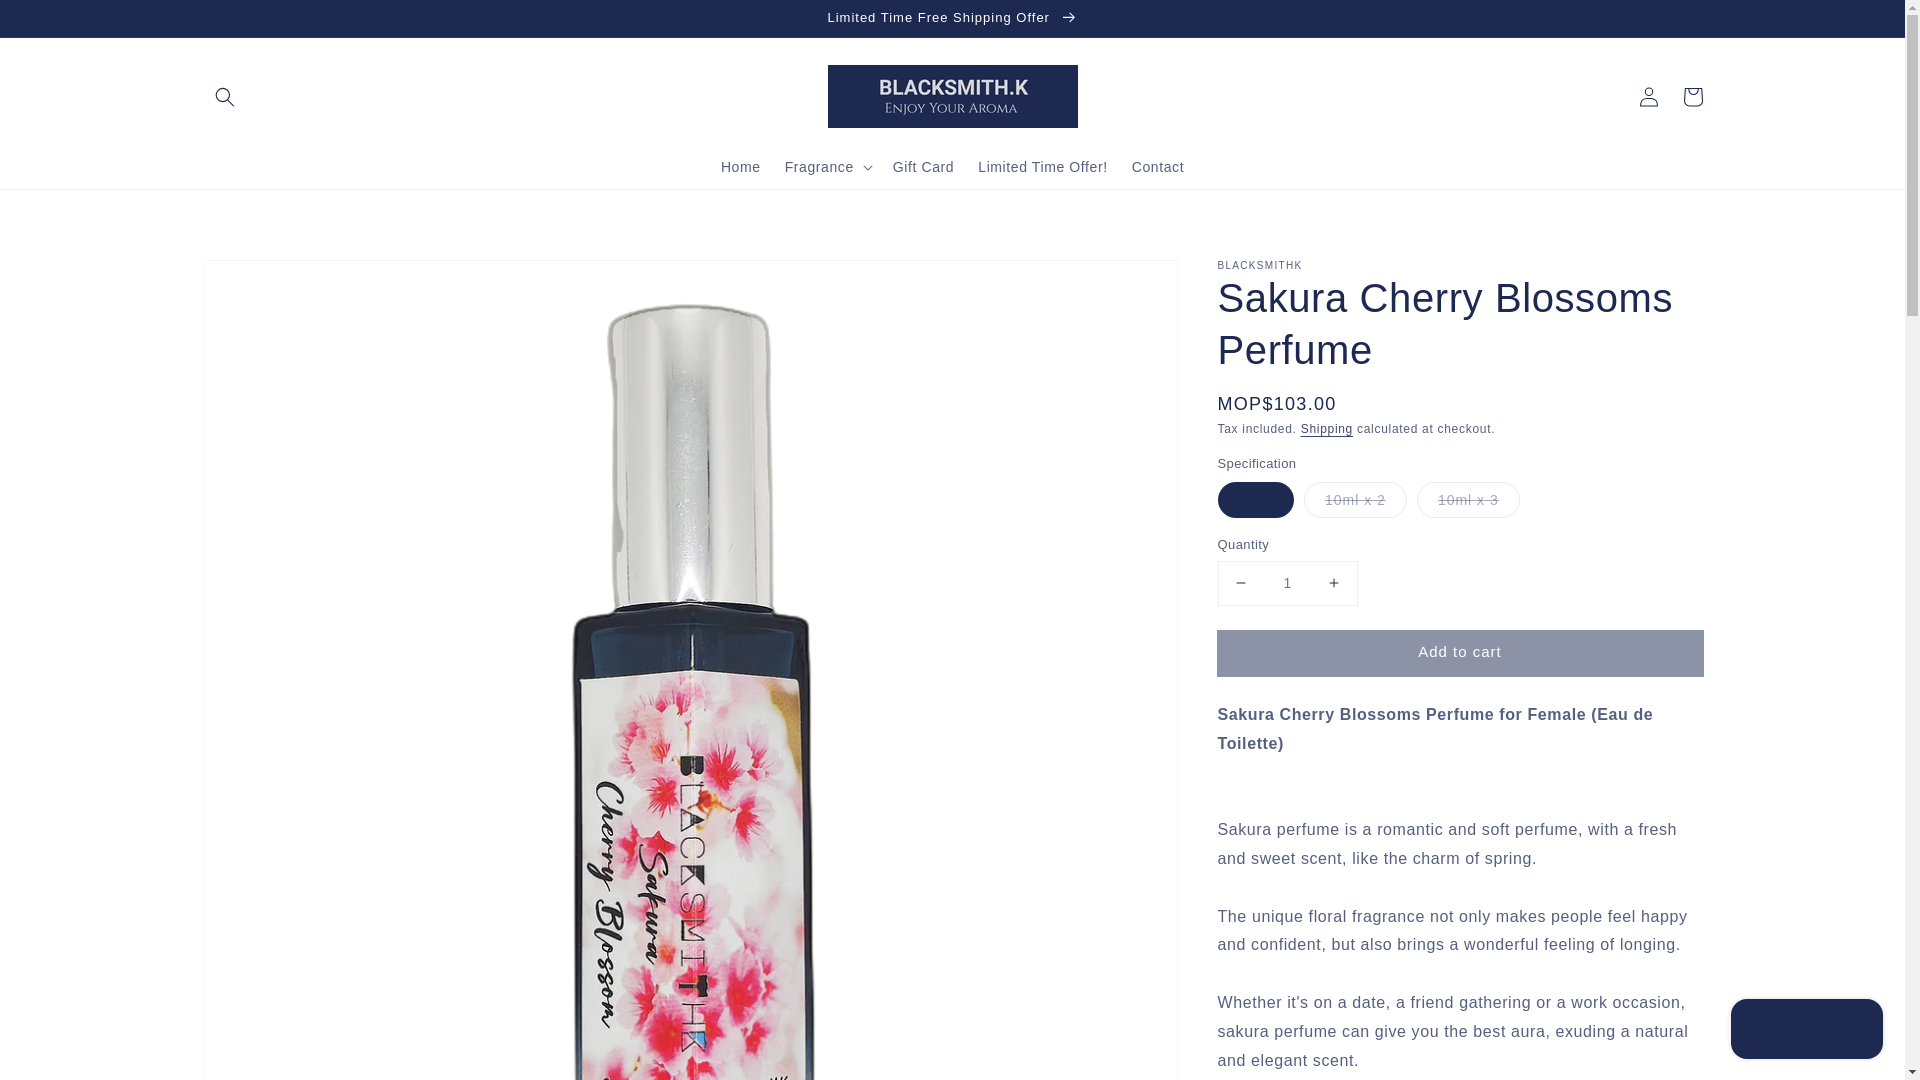 This screenshot has height=1080, width=1920. I want to click on Log in, so click(1648, 96).